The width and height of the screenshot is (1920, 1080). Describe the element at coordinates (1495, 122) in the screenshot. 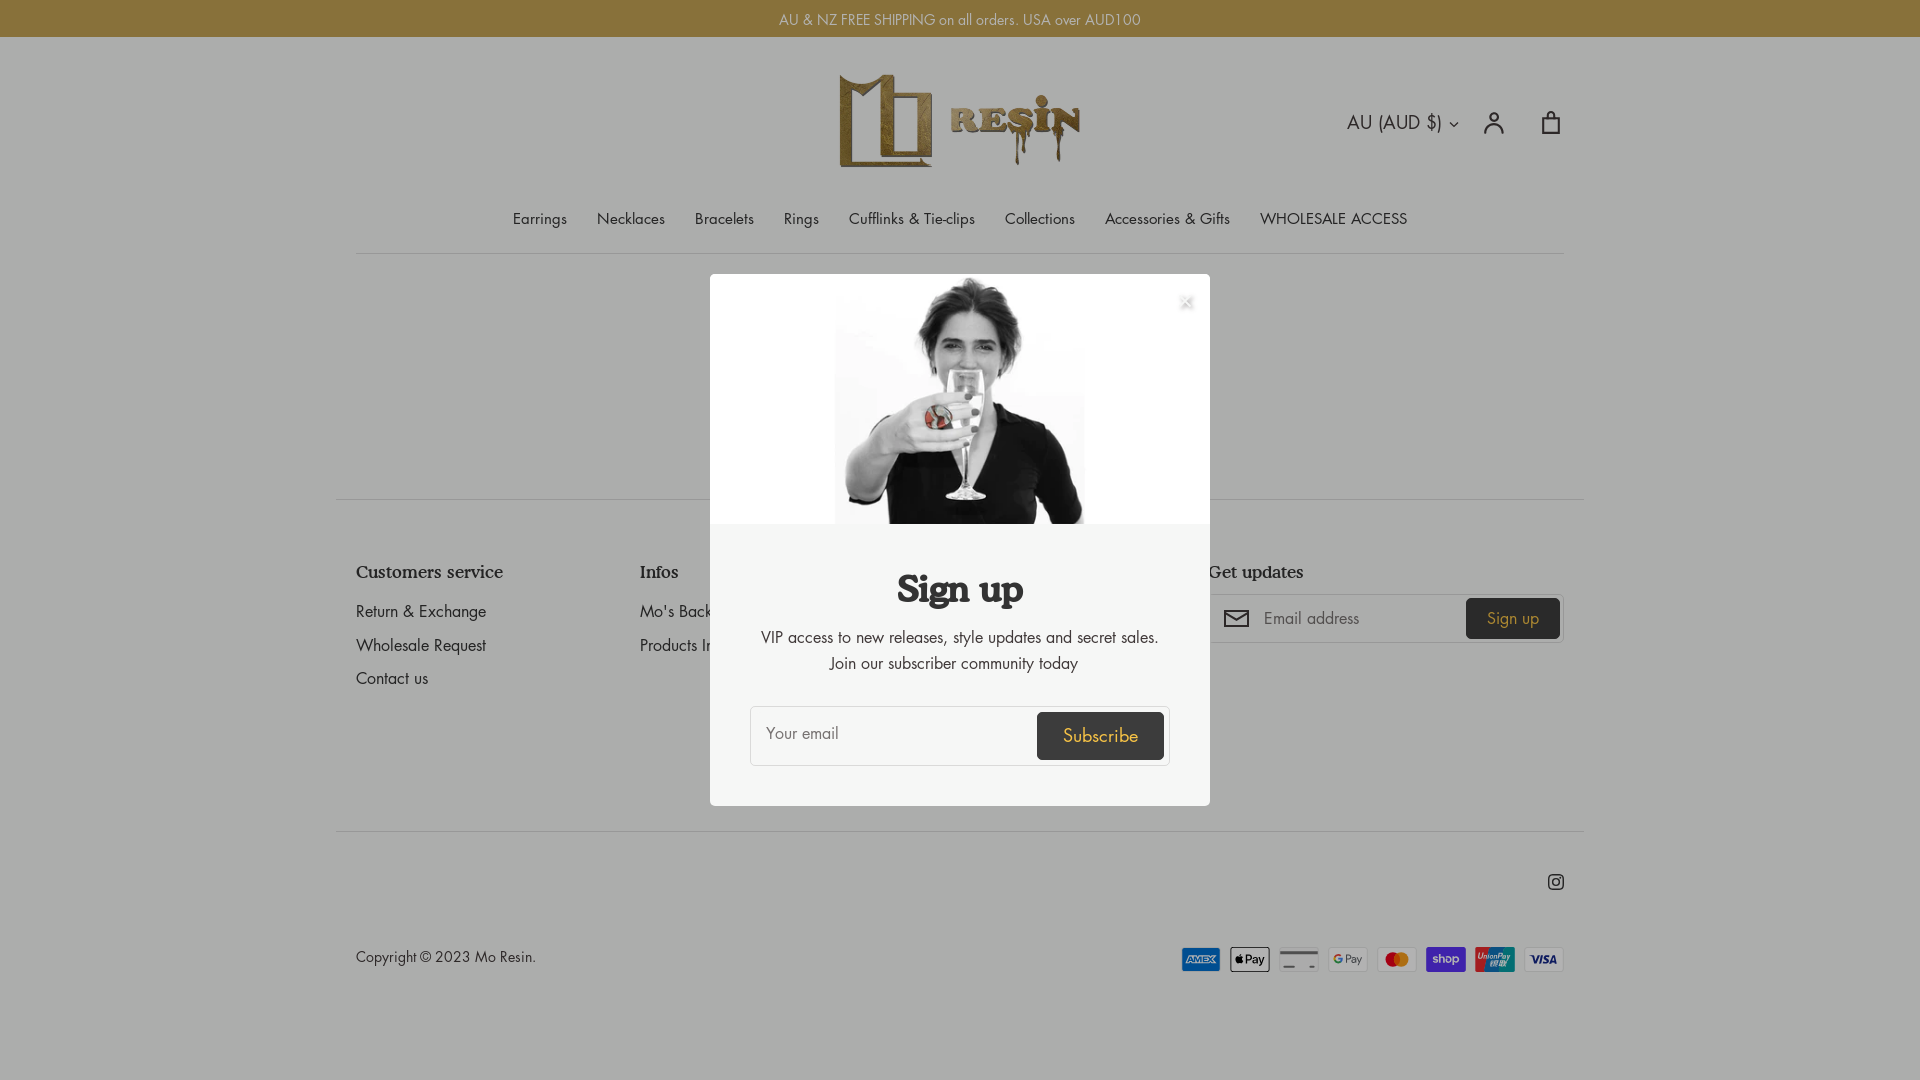

I see `Account` at that location.